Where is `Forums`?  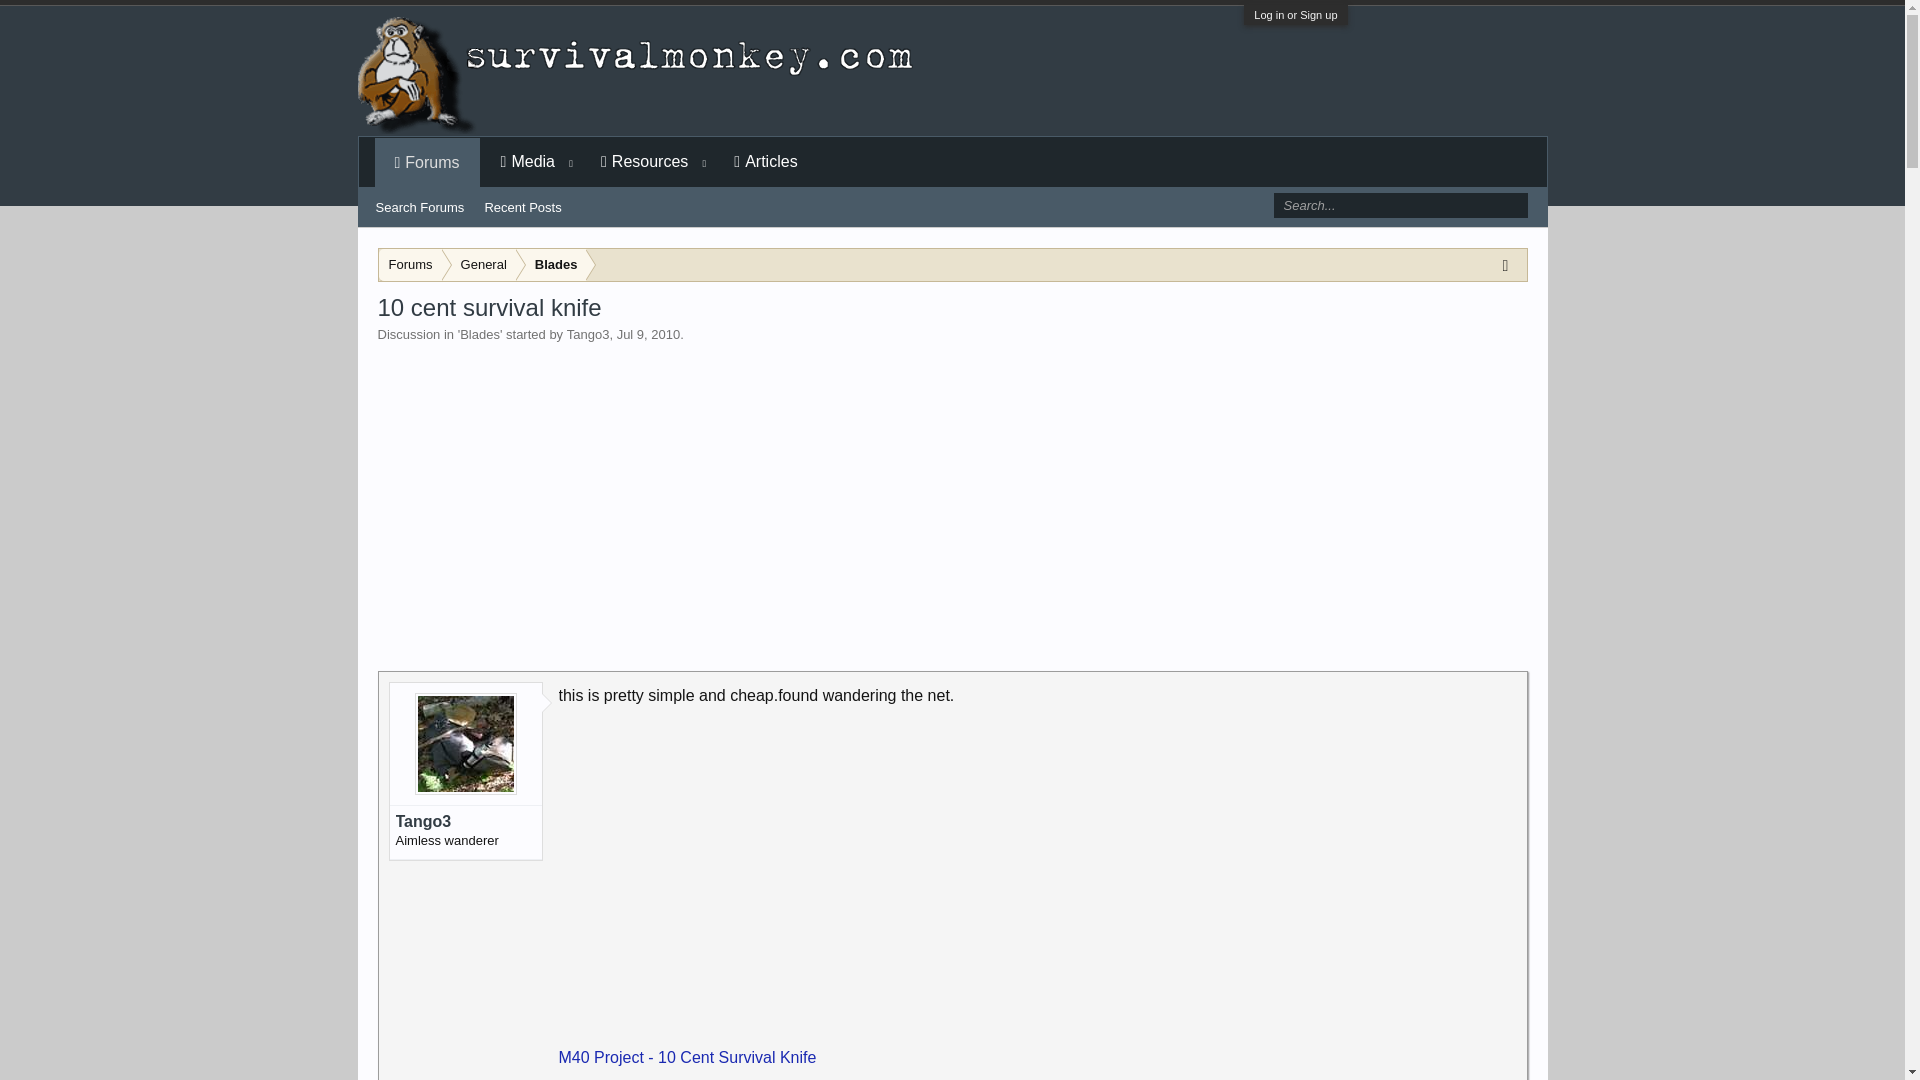
Forums is located at coordinates (410, 265).